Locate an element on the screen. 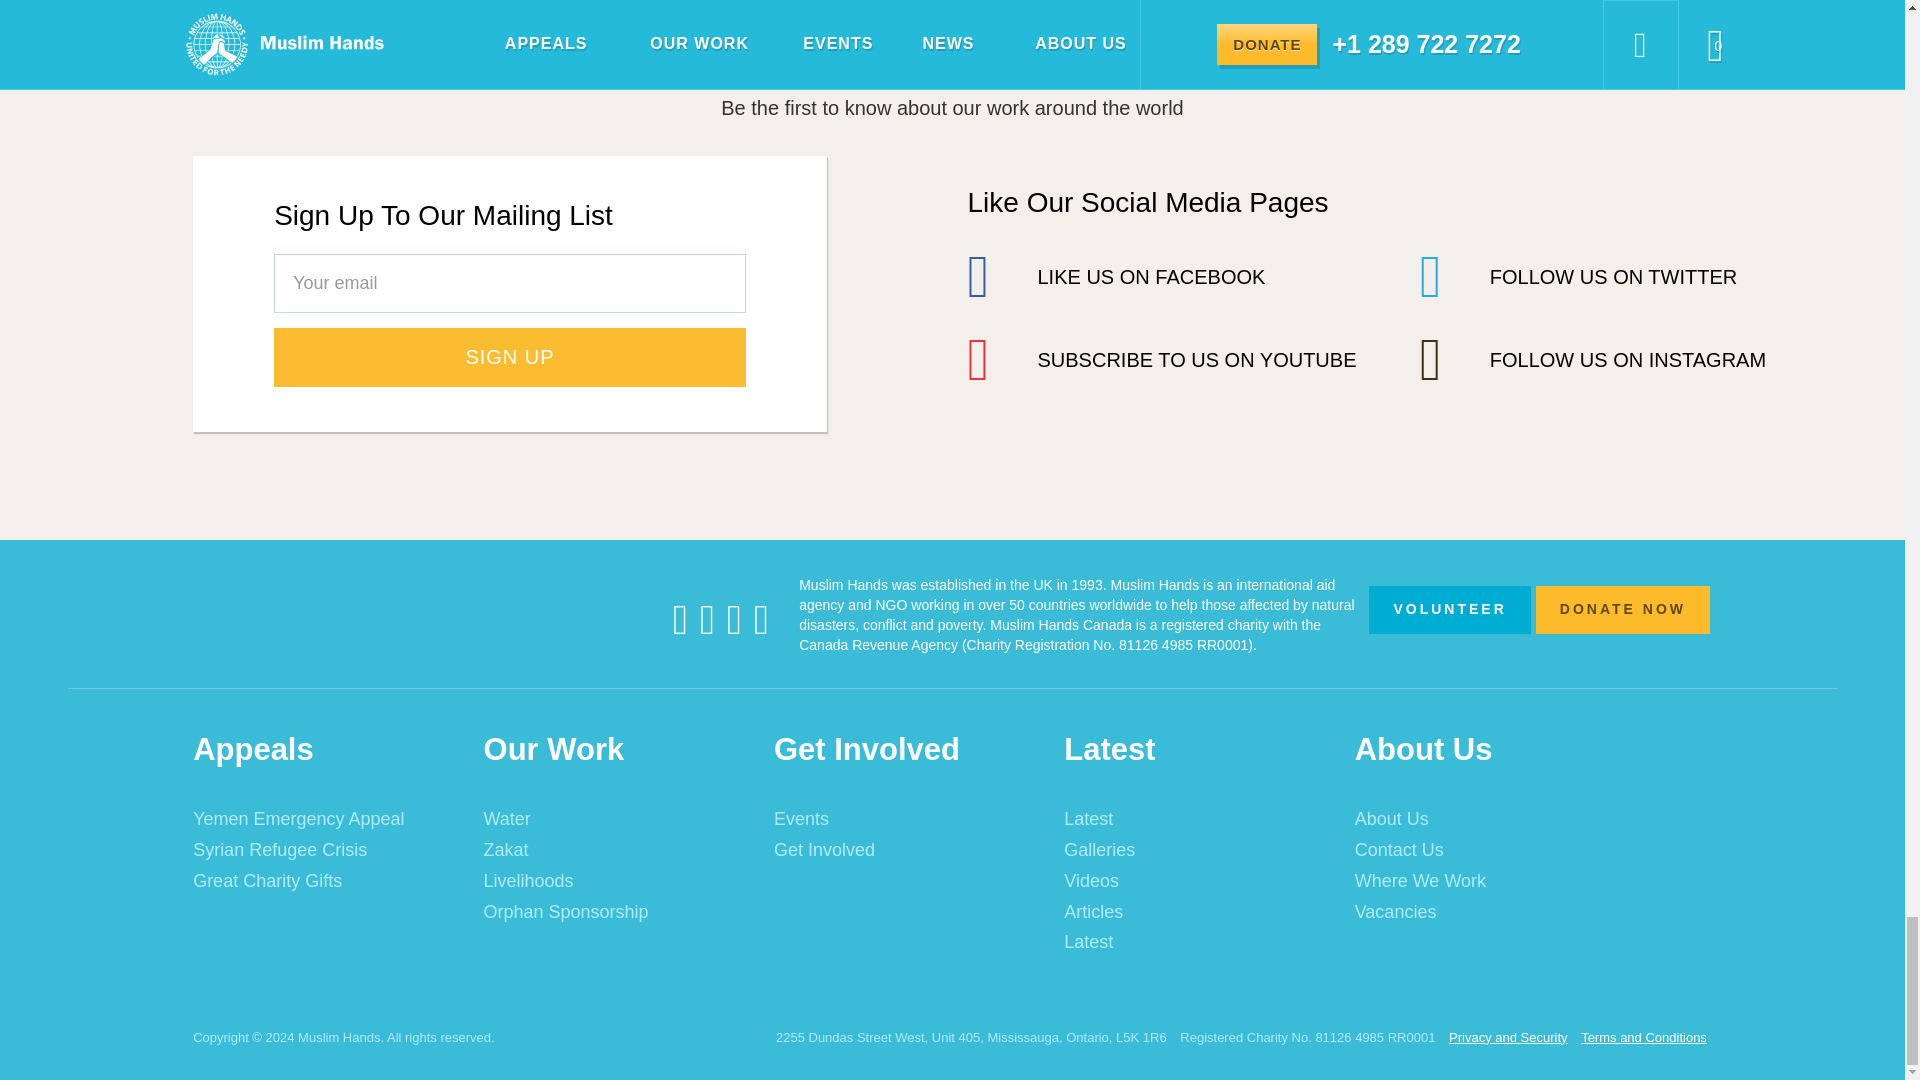  Water is located at coordinates (614, 819).